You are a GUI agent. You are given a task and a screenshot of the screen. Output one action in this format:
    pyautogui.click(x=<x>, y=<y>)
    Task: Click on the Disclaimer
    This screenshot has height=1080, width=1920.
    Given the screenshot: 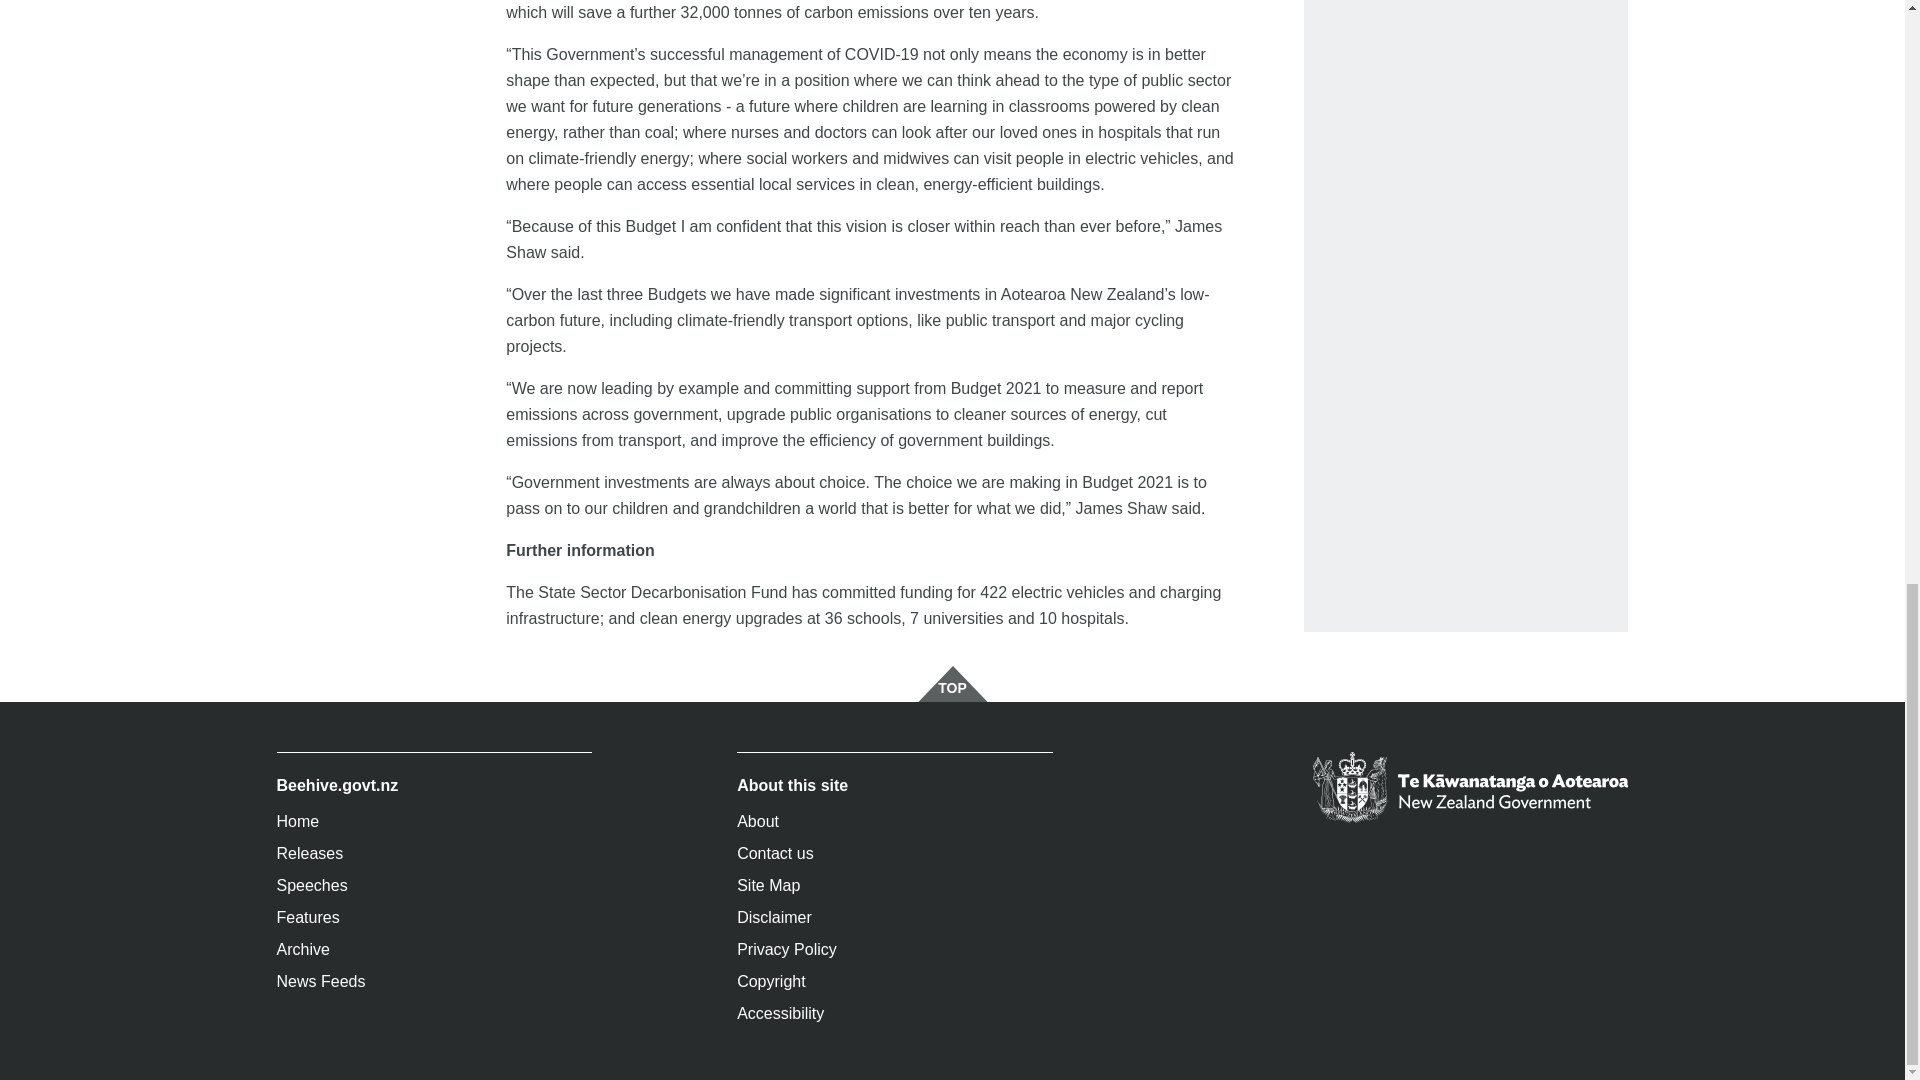 What is the action you would take?
    pyautogui.click(x=894, y=918)
    